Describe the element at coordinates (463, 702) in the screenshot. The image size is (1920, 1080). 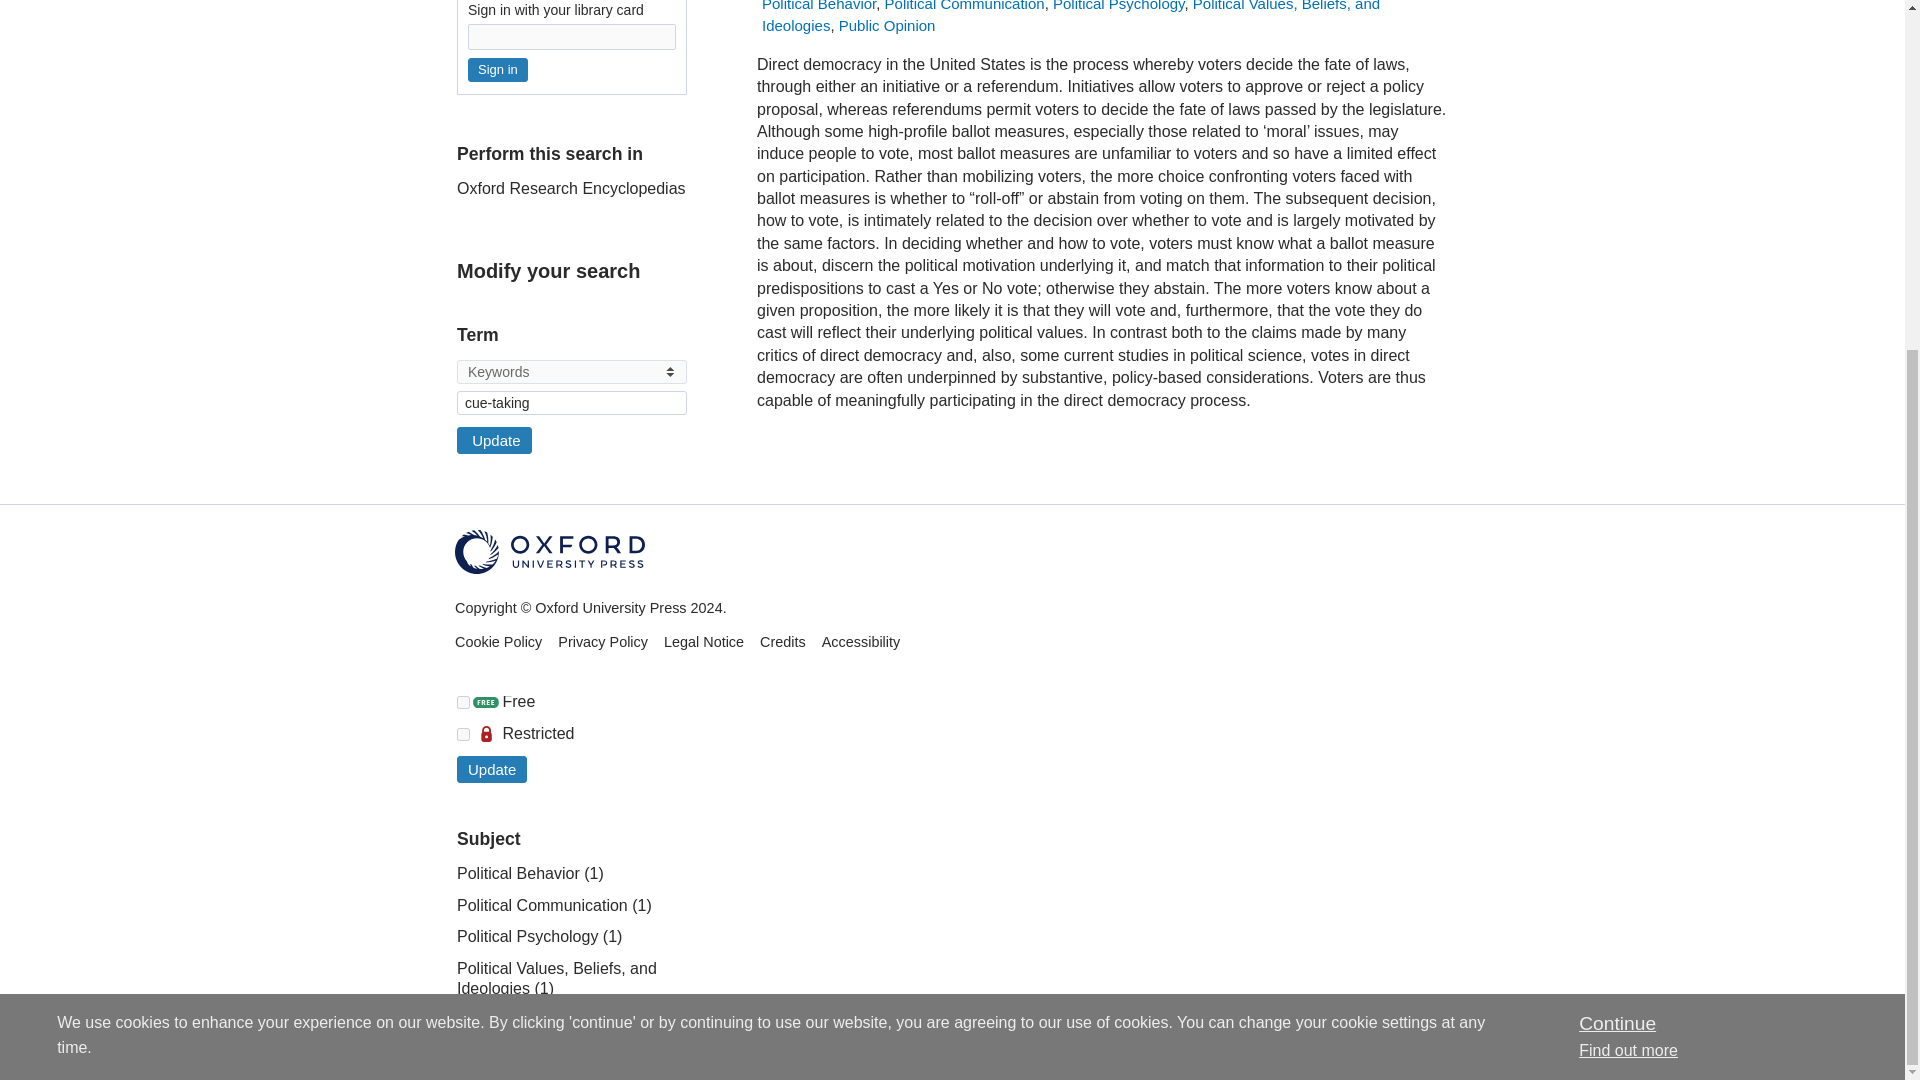
I see `free` at that location.